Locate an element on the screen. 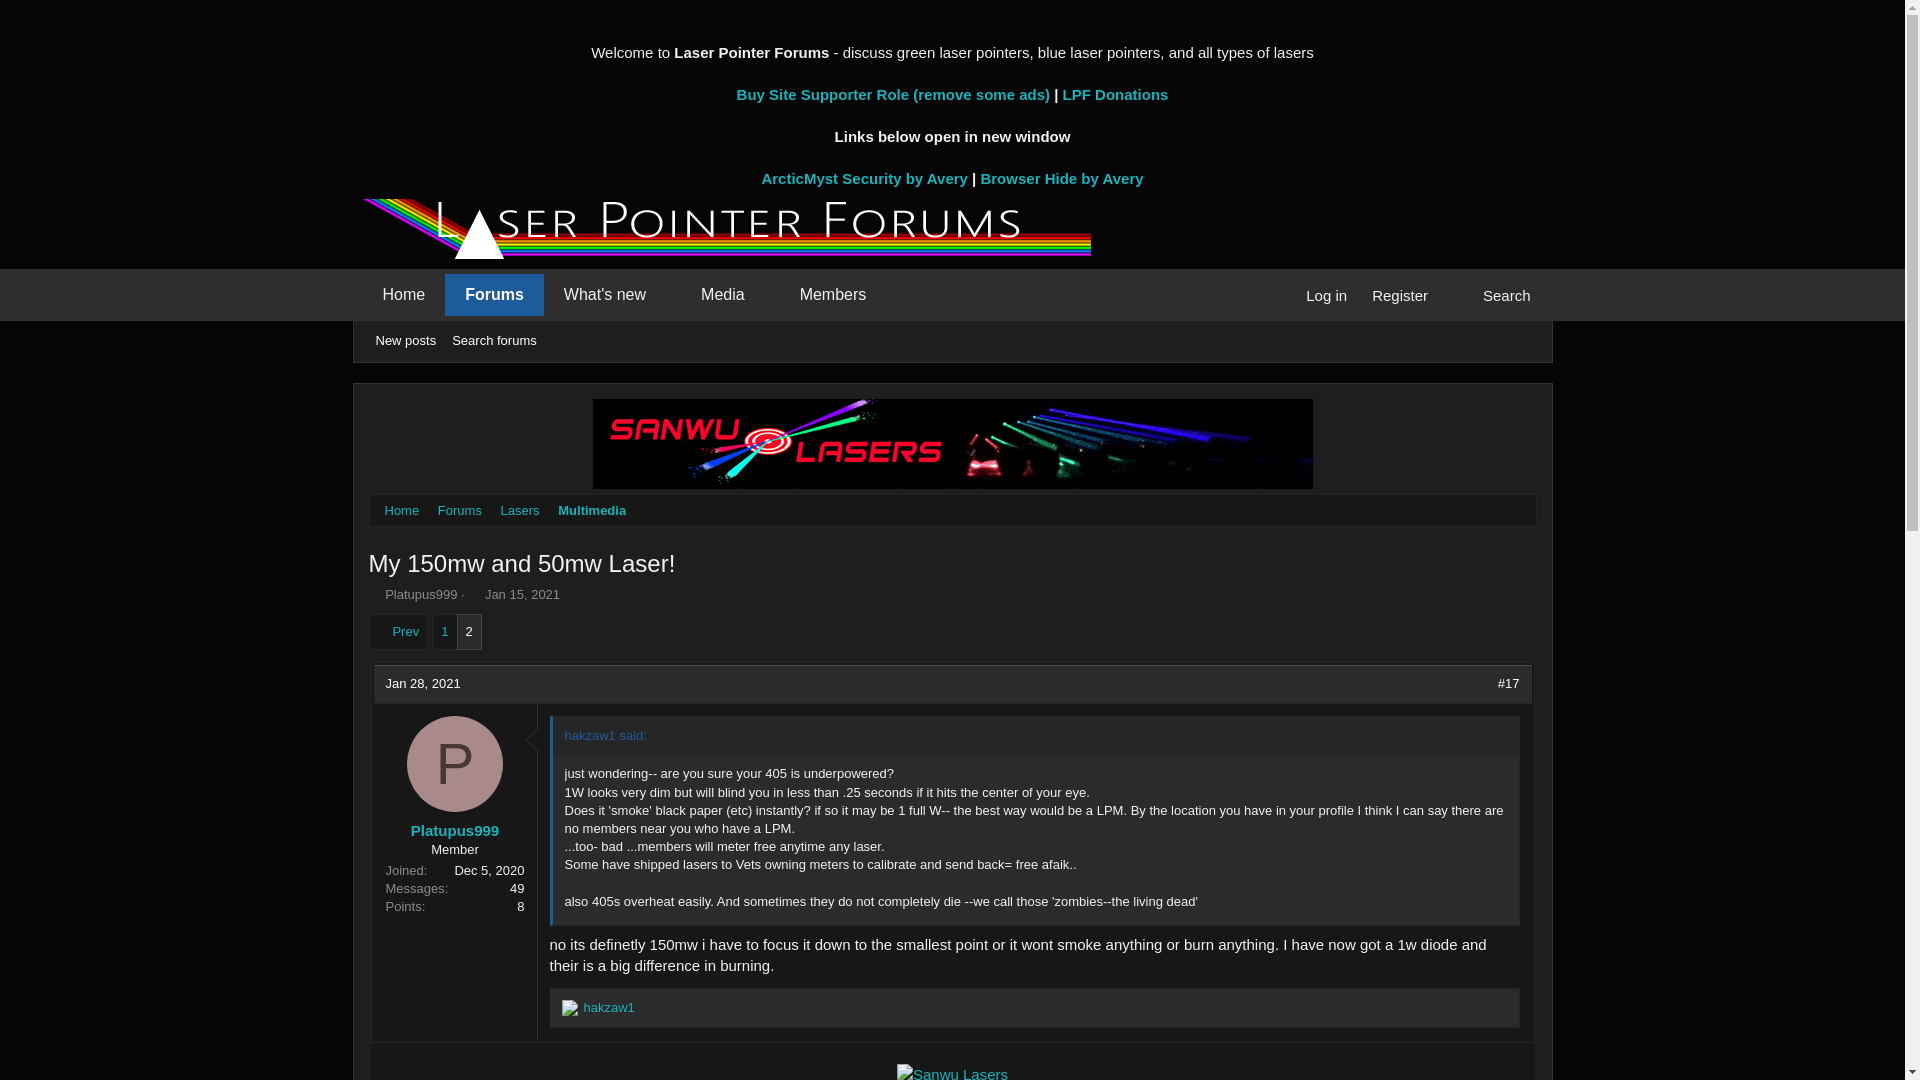 The image size is (1920, 1080). Sanwu Lasers is located at coordinates (952, 1072).